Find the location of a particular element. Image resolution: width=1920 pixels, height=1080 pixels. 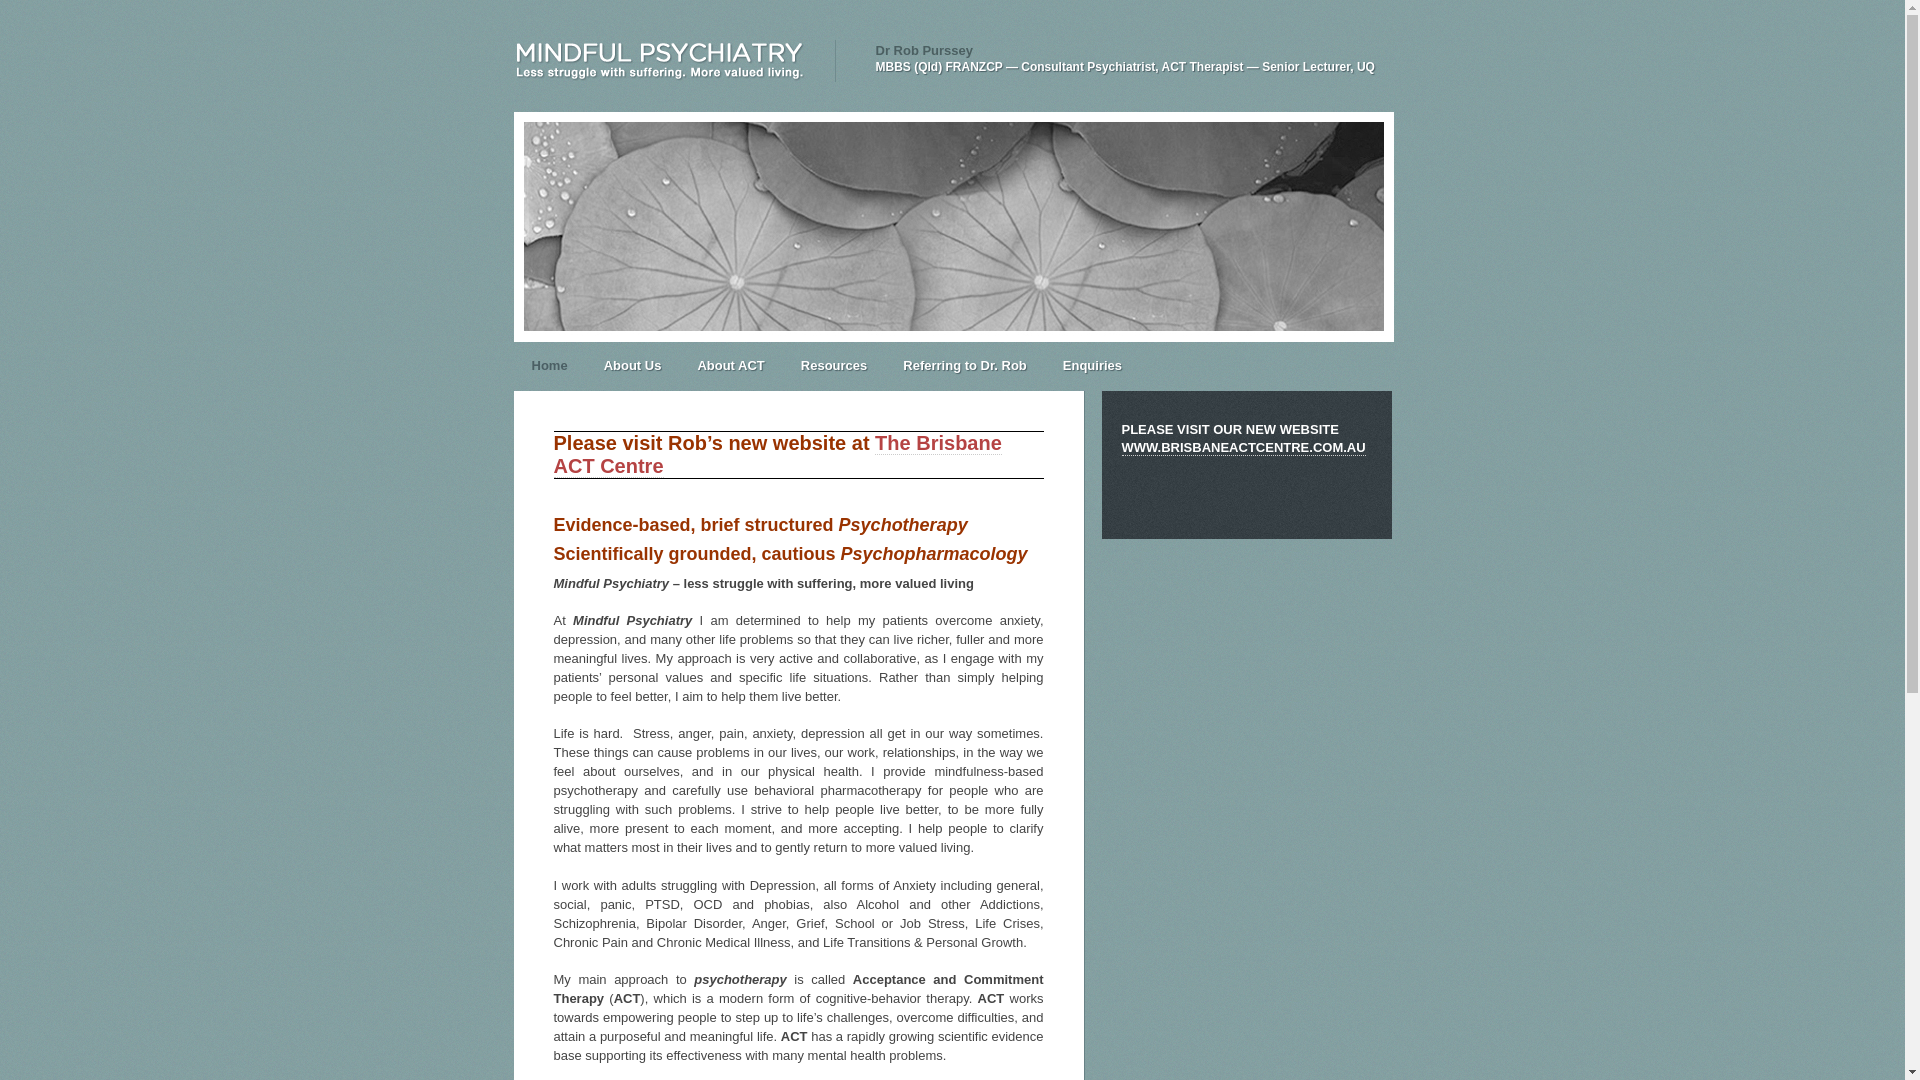

About ACT is located at coordinates (730, 366).